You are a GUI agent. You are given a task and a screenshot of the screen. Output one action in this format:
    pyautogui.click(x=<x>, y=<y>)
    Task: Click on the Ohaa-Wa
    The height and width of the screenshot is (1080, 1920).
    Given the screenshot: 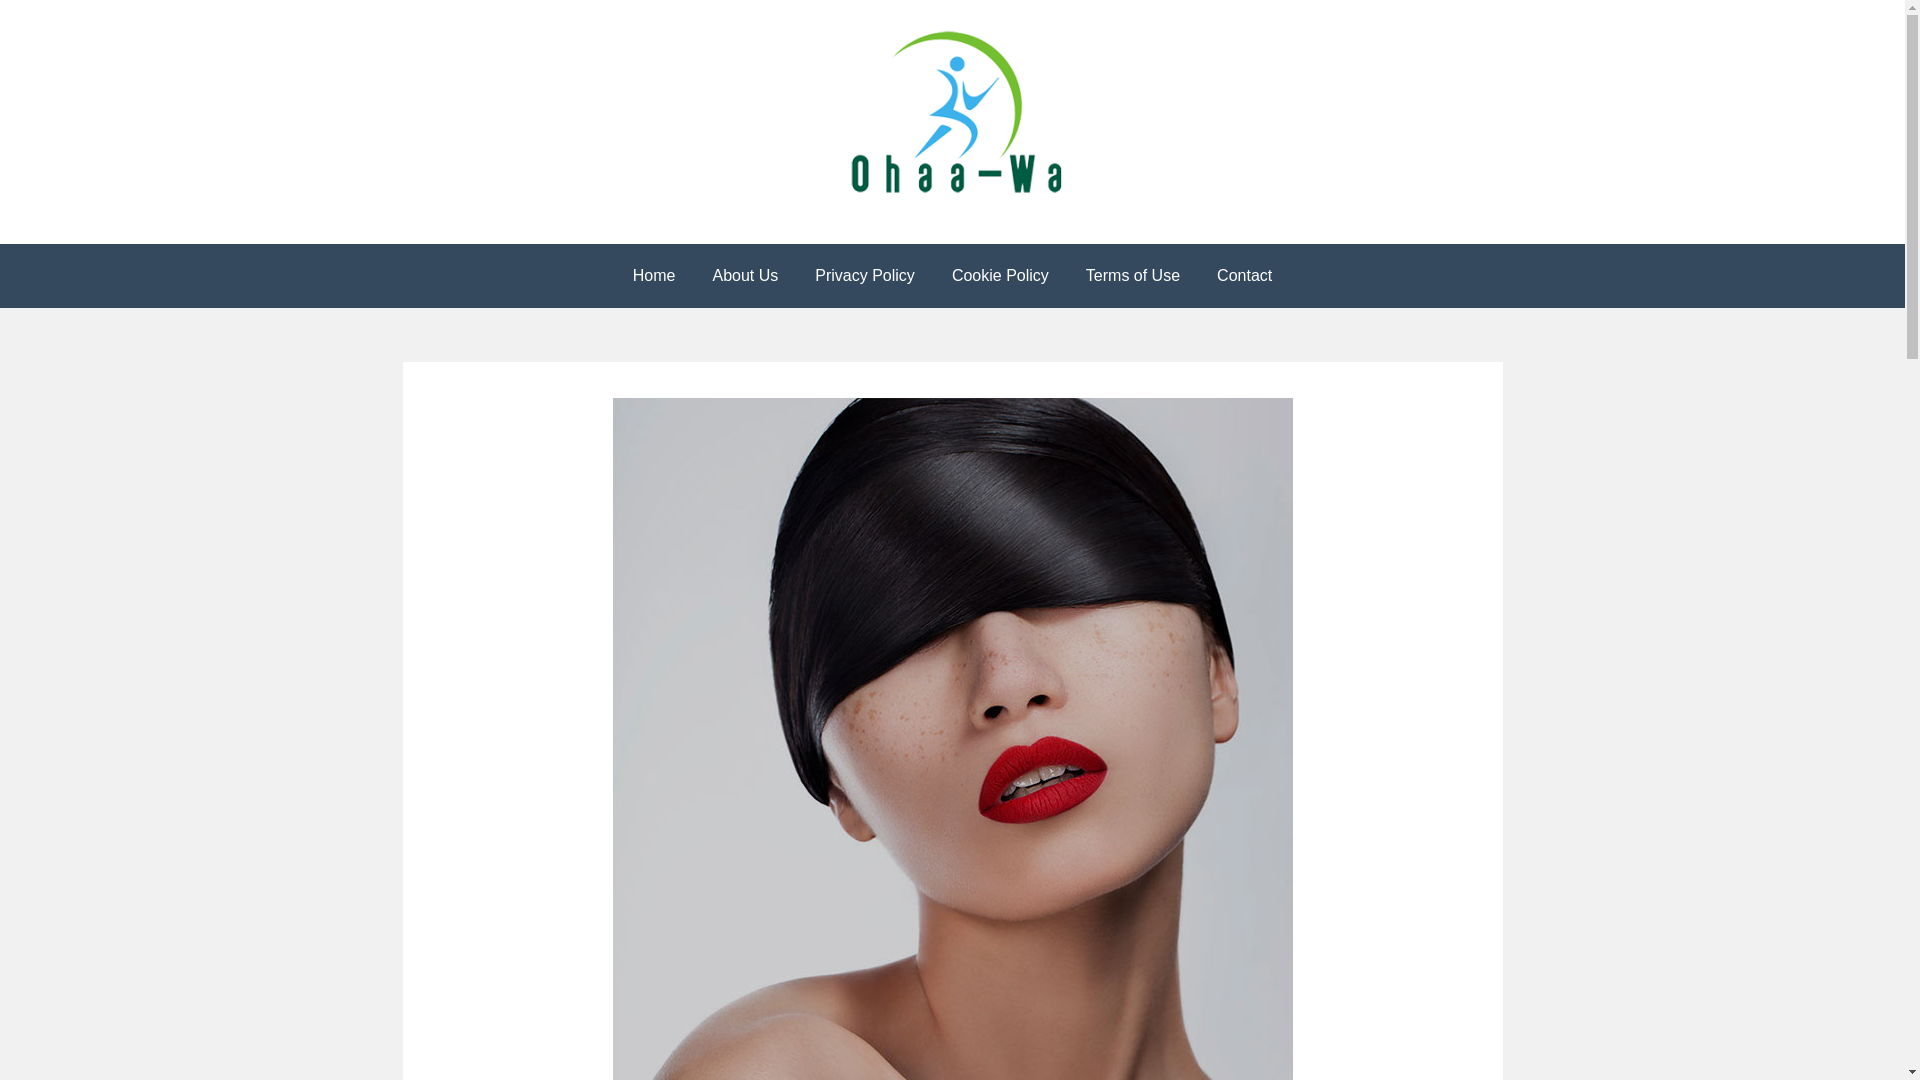 What is the action you would take?
    pyautogui.click(x=102, y=252)
    